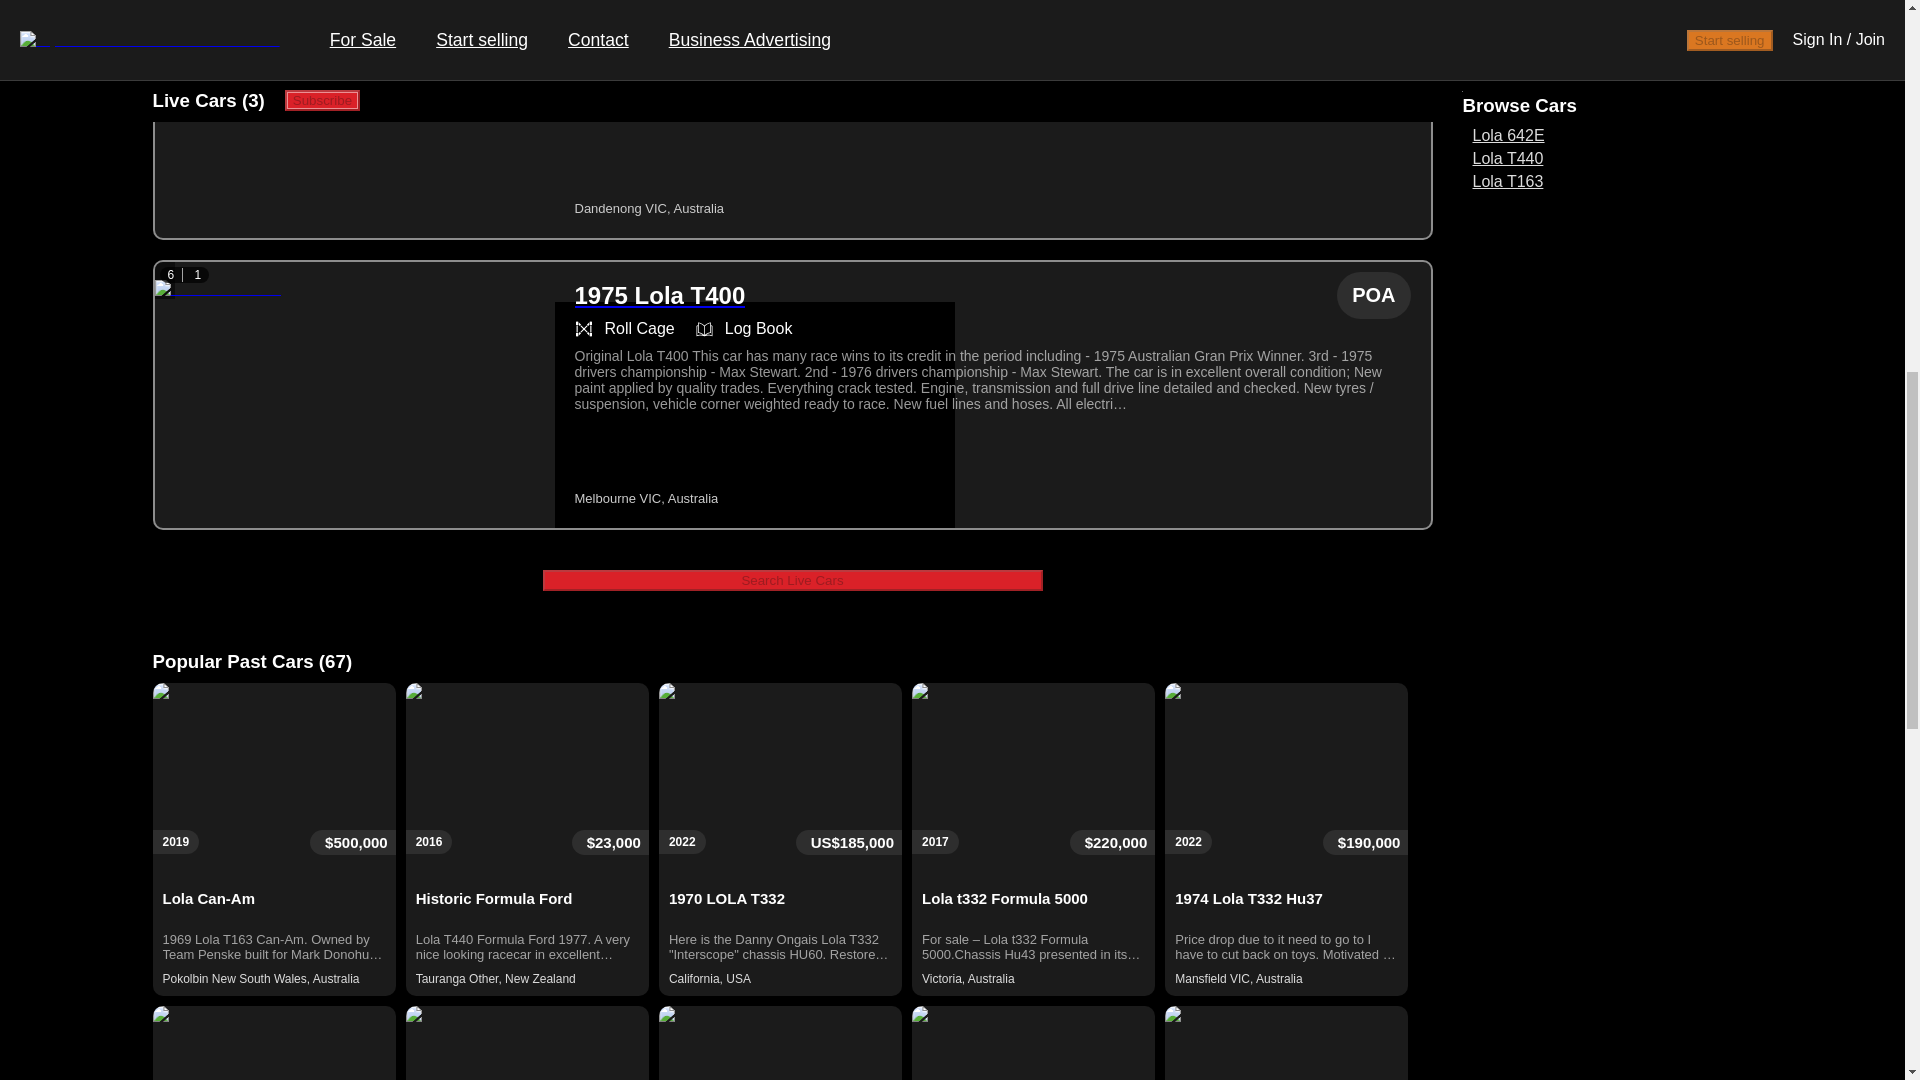  Describe the element at coordinates (792, 580) in the screenshot. I see `Search Live Cars` at that location.